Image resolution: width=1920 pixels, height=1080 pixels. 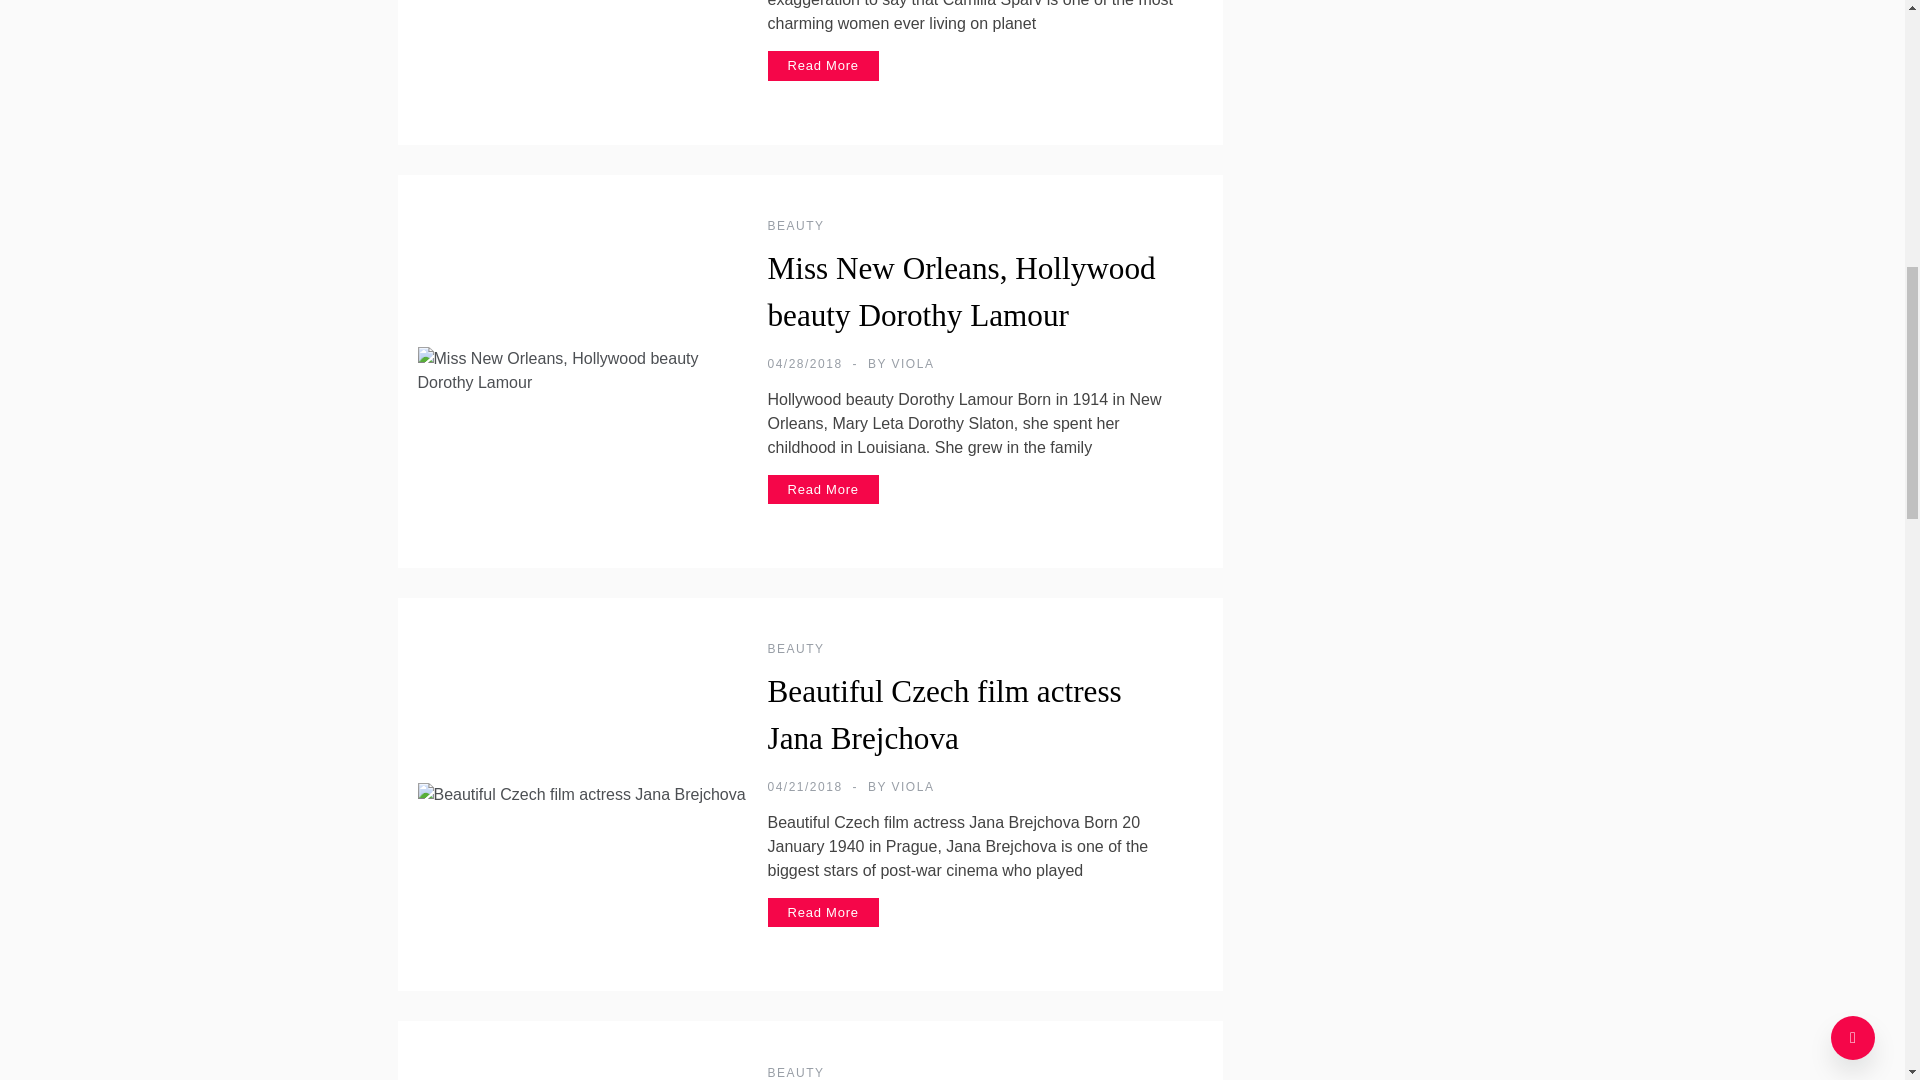 What do you see at coordinates (914, 364) in the screenshot?
I see `VIOLA` at bounding box center [914, 364].